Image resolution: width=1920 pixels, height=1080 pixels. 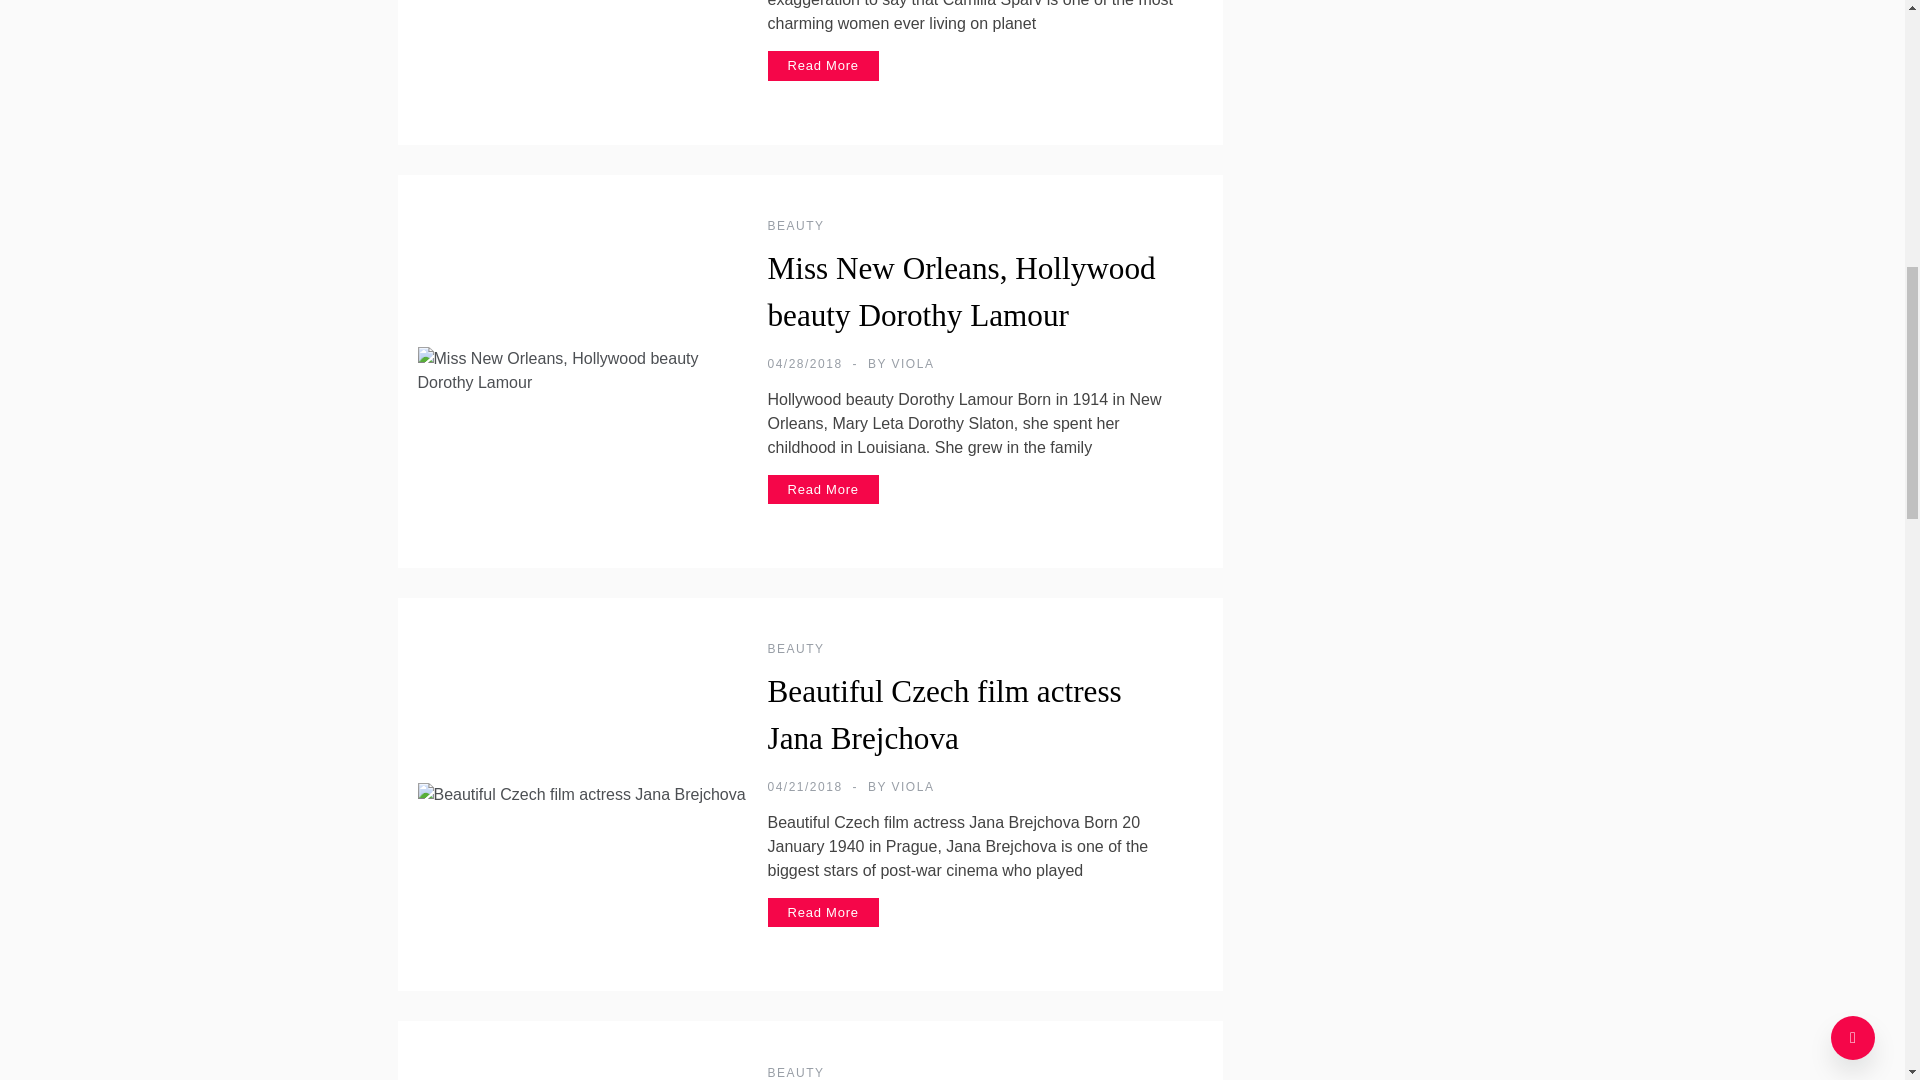 What do you see at coordinates (914, 364) in the screenshot?
I see `VIOLA` at bounding box center [914, 364].